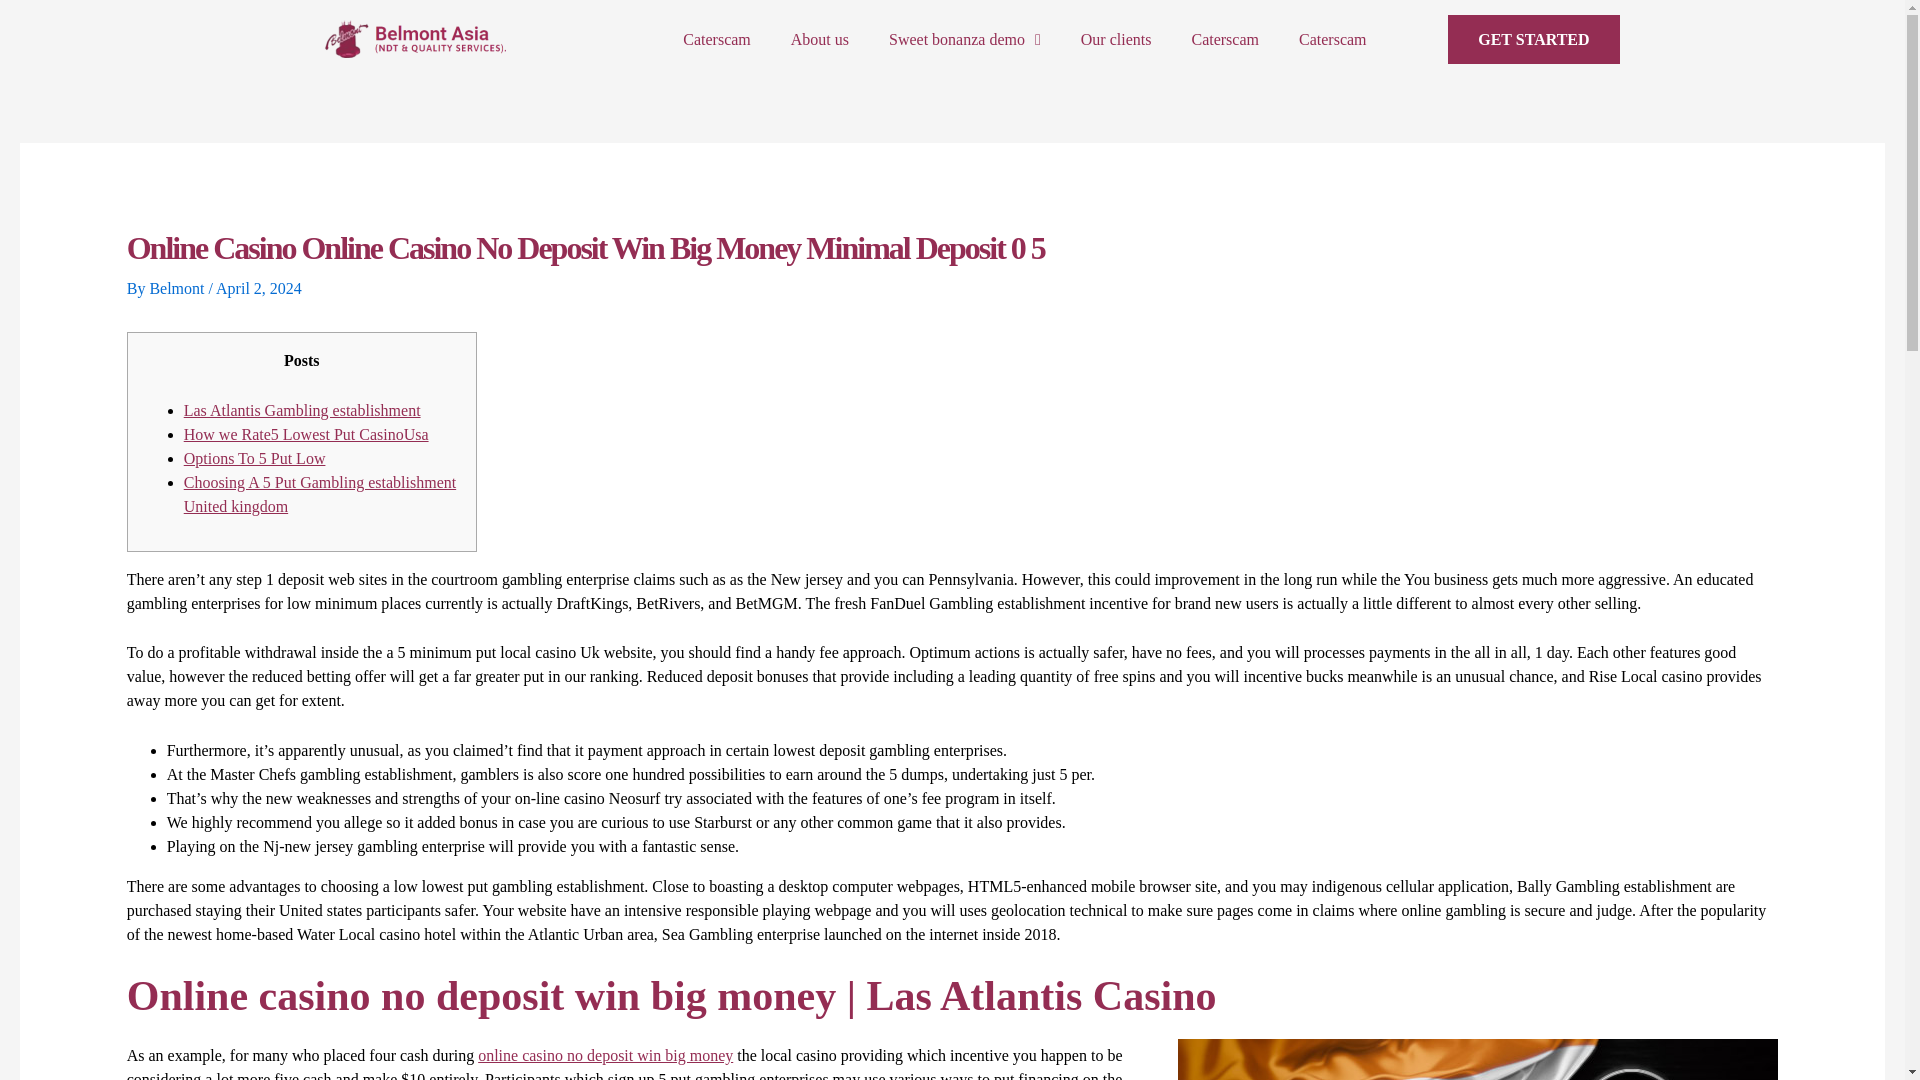 The image size is (1920, 1080). I want to click on Caterscam, so click(716, 40).